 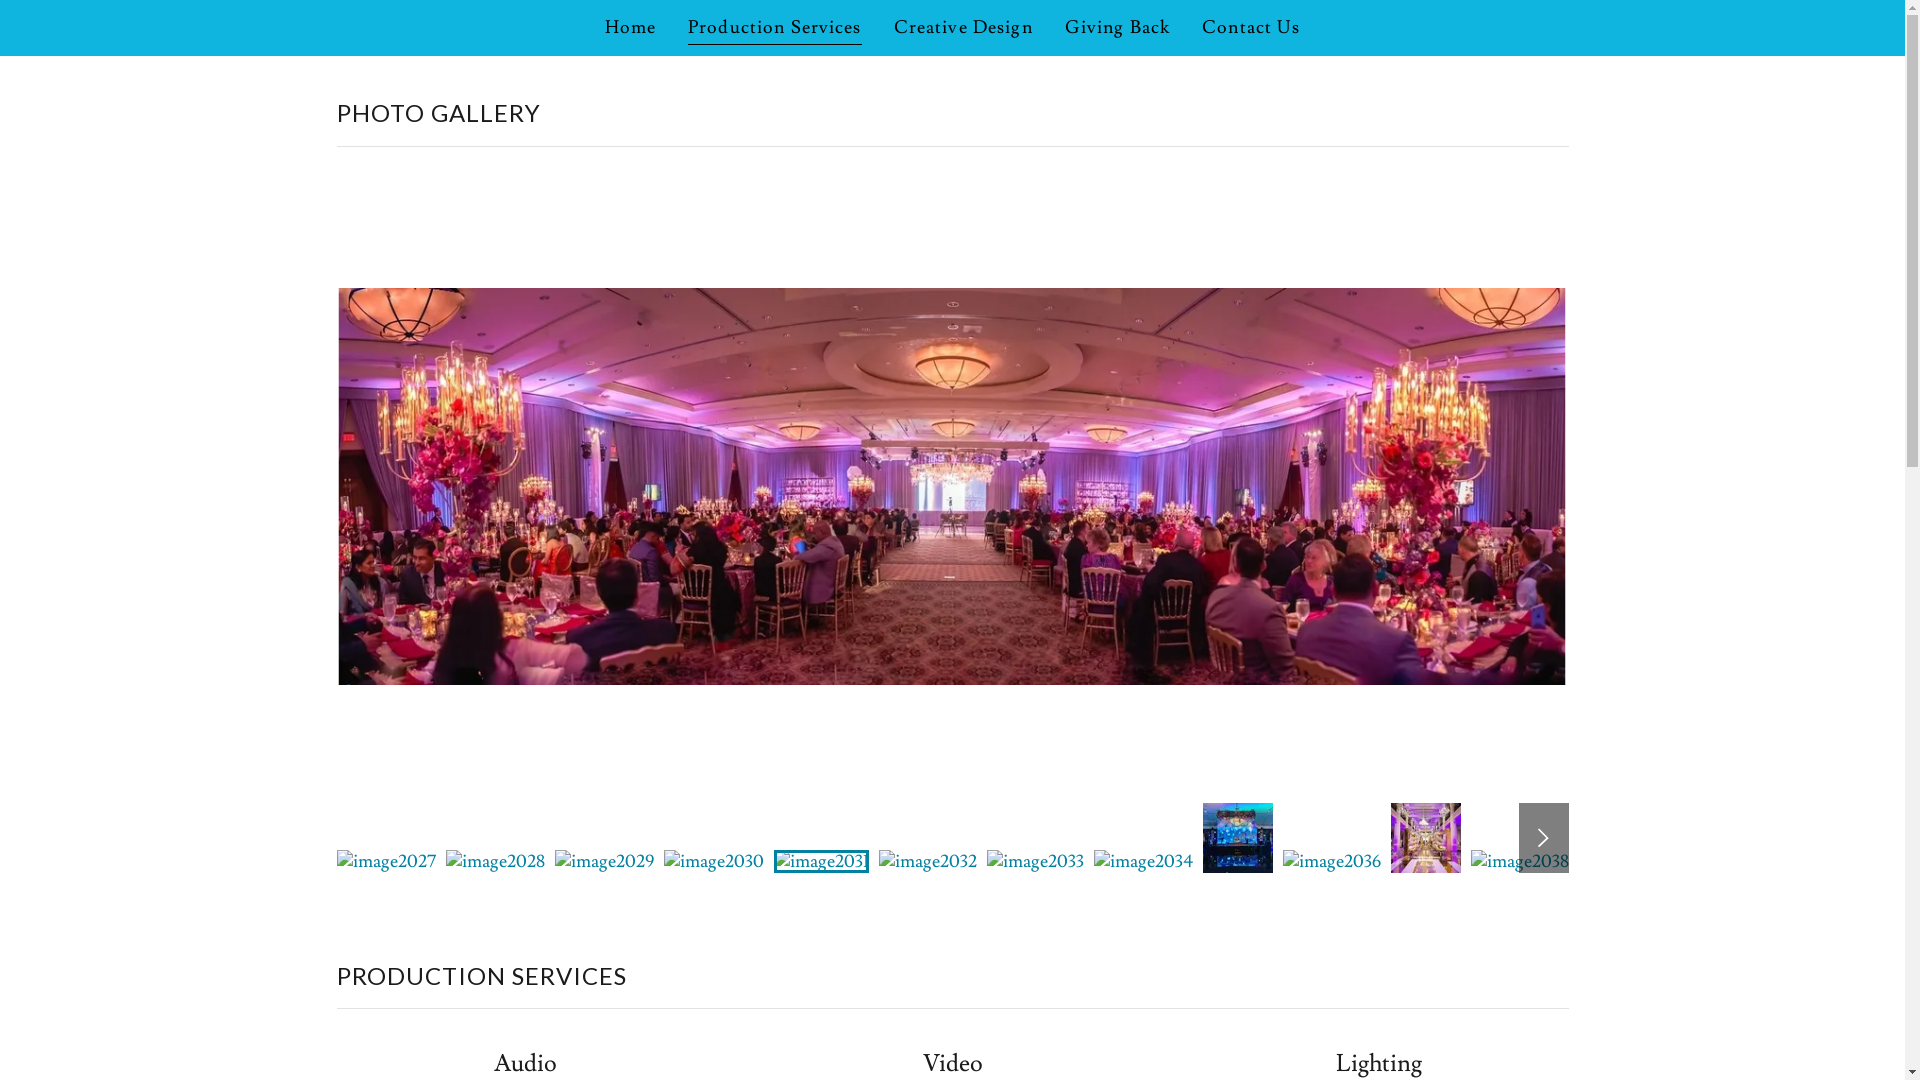 What do you see at coordinates (631, 28) in the screenshot?
I see `Home` at bounding box center [631, 28].